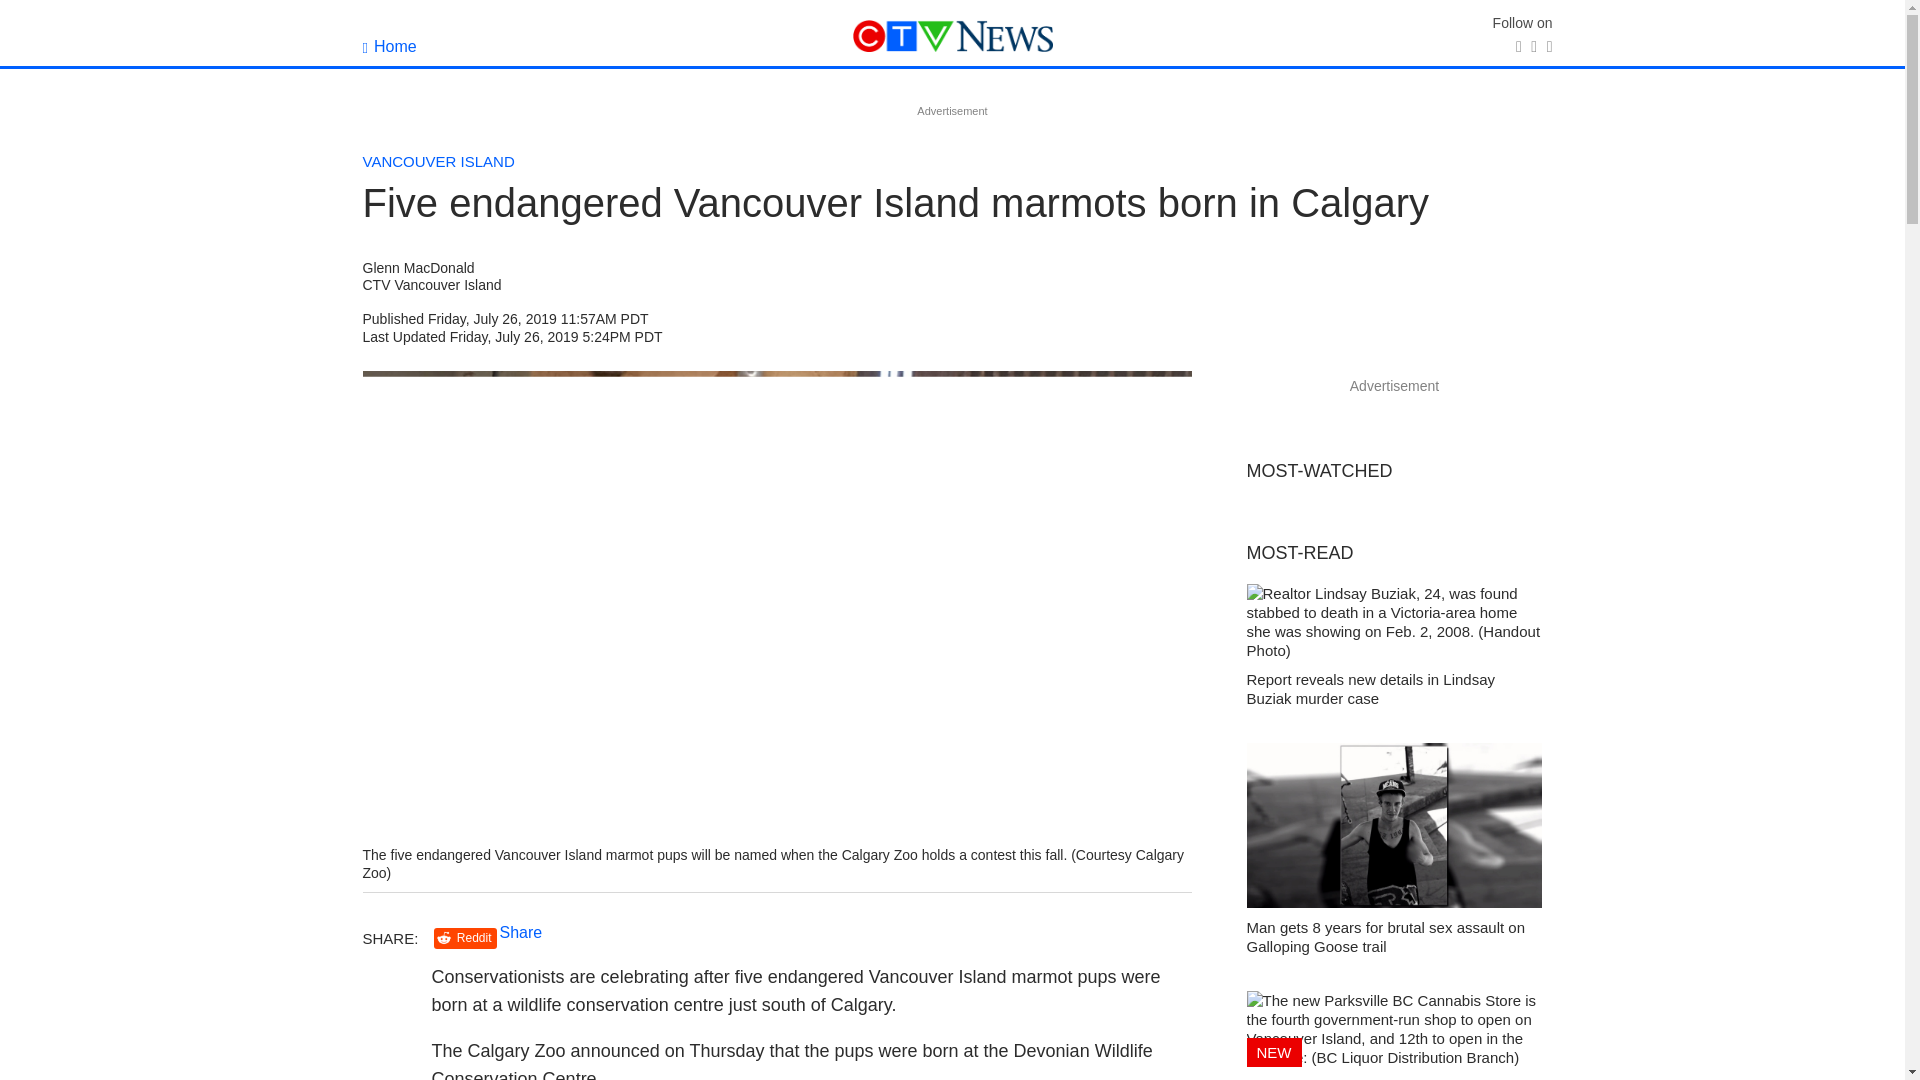 This screenshot has width=1920, height=1080. What do you see at coordinates (521, 932) in the screenshot?
I see `Share` at bounding box center [521, 932].